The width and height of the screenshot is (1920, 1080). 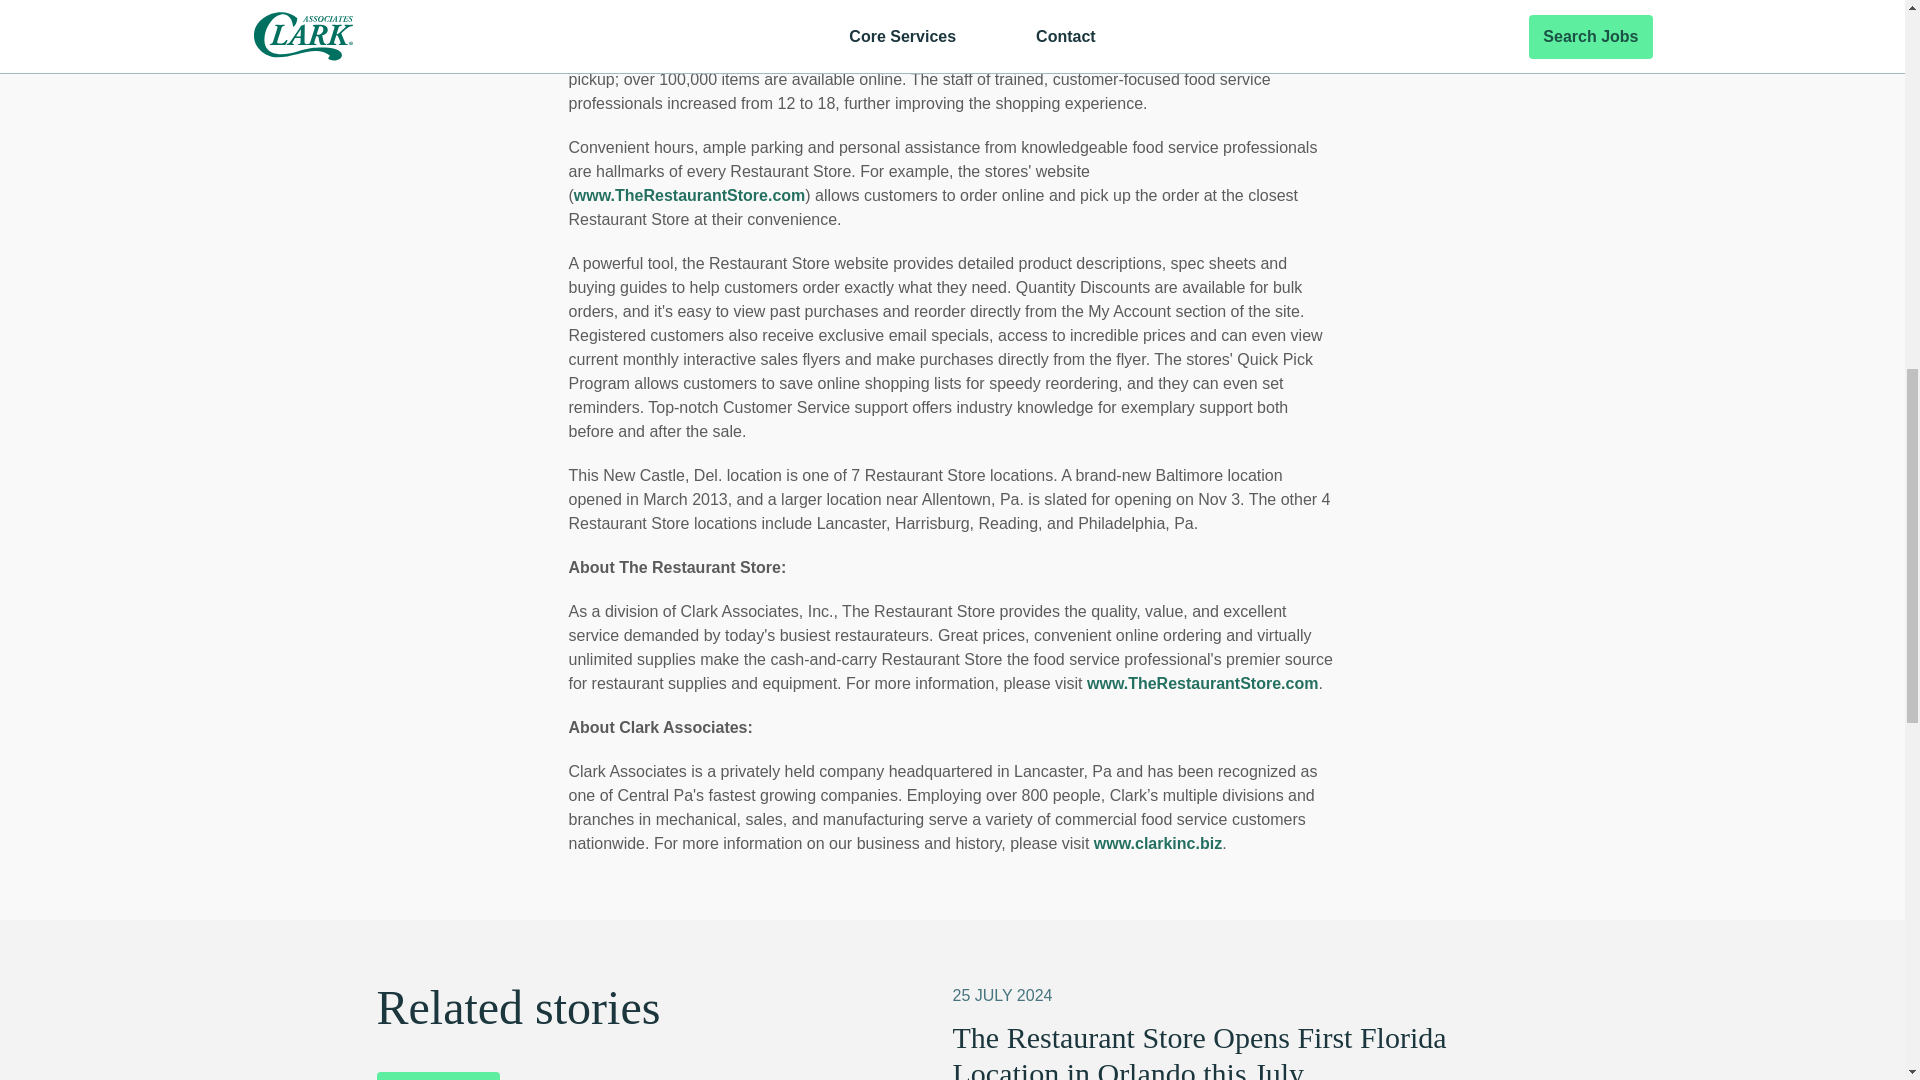 What do you see at coordinates (689, 195) in the screenshot?
I see `www.TheRestaurantStore.com` at bounding box center [689, 195].